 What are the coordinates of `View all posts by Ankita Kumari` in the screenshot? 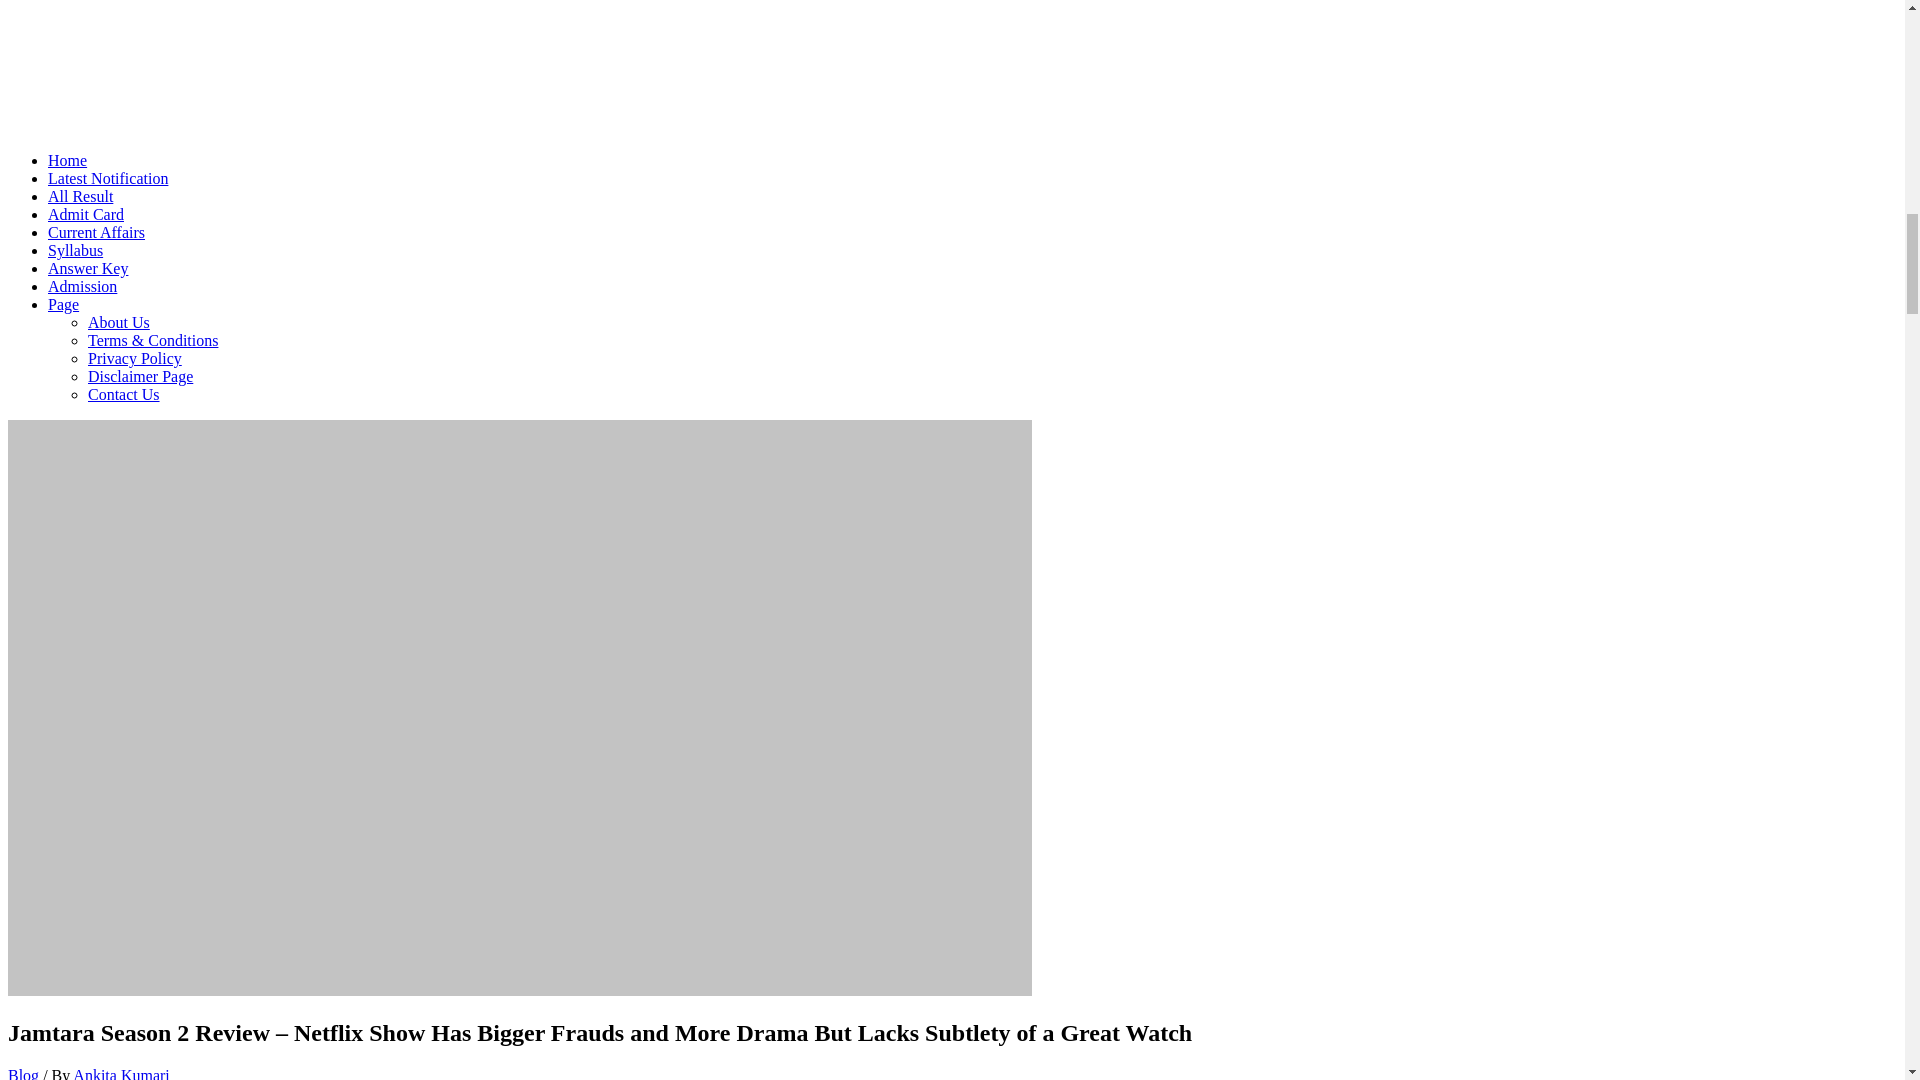 It's located at (120, 1074).